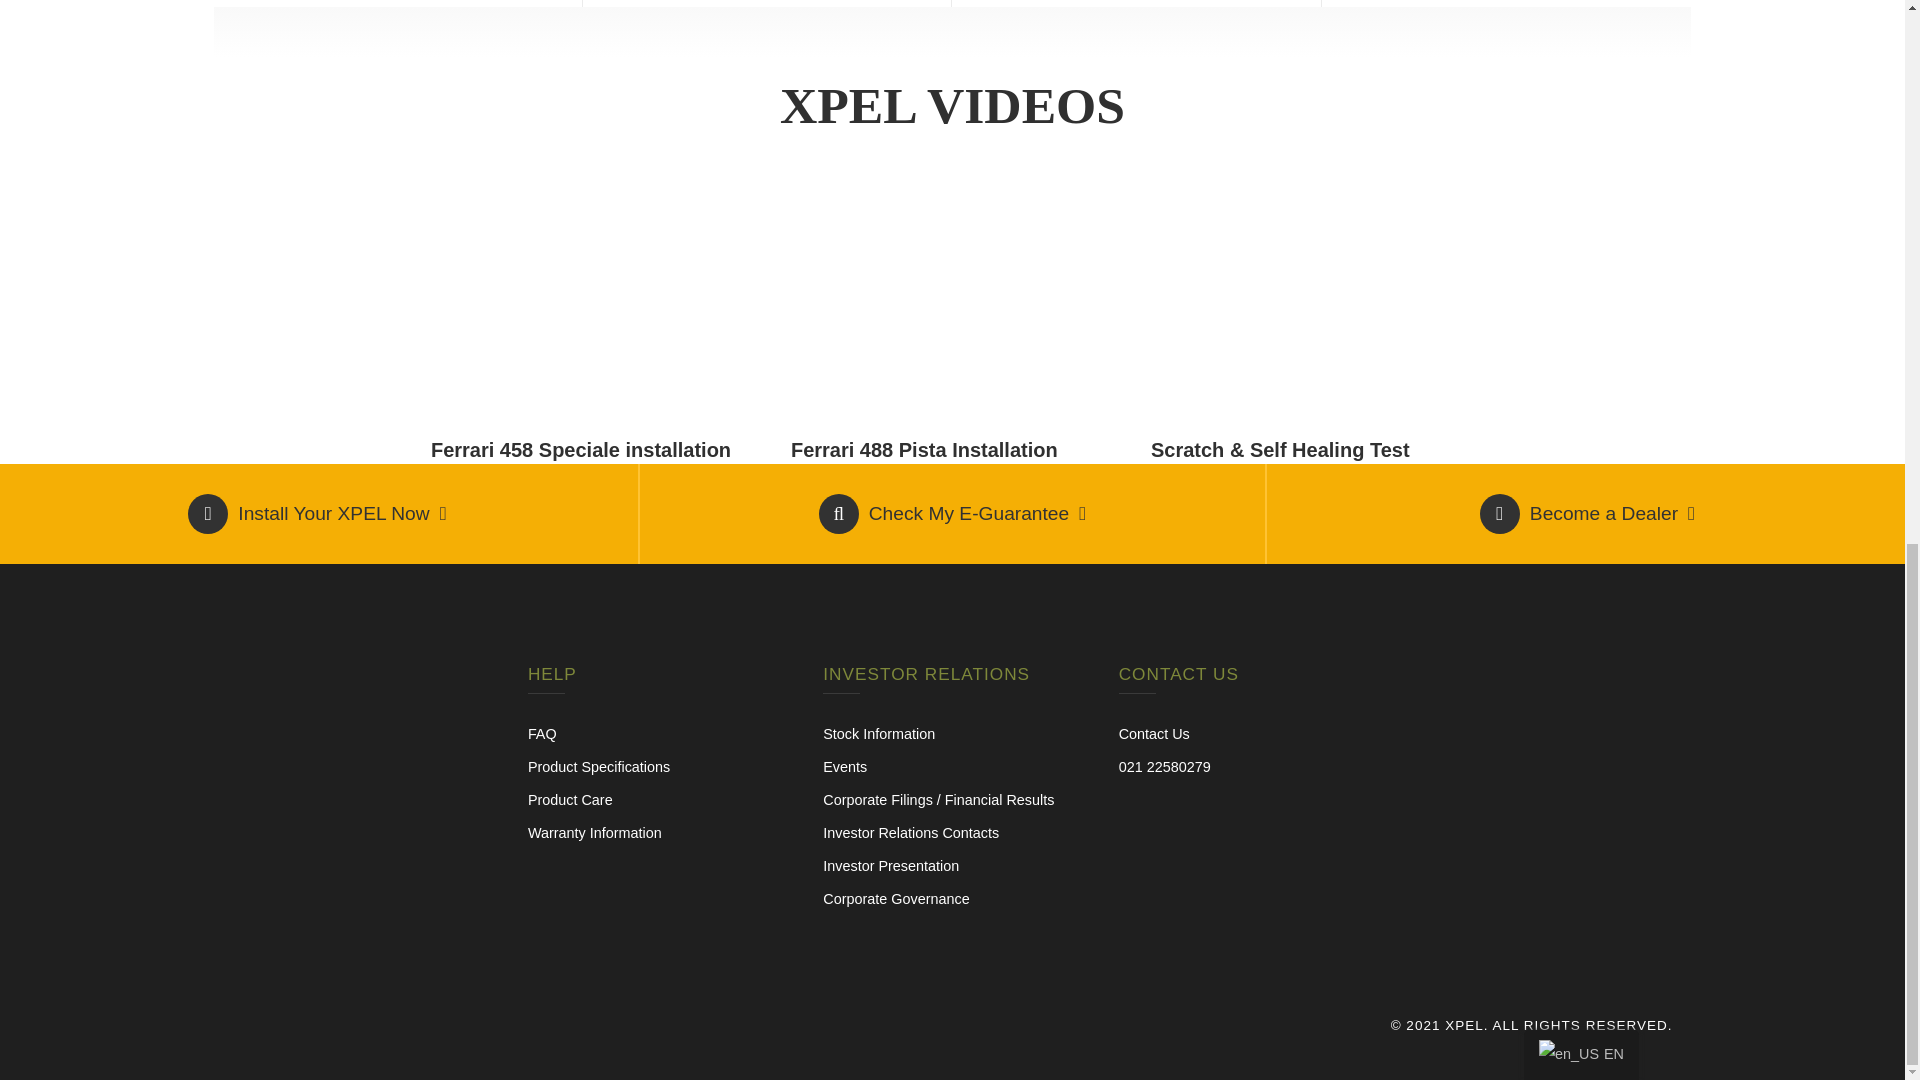 This screenshot has width=1920, height=1080. I want to click on YouTube video player, so click(952, 302).